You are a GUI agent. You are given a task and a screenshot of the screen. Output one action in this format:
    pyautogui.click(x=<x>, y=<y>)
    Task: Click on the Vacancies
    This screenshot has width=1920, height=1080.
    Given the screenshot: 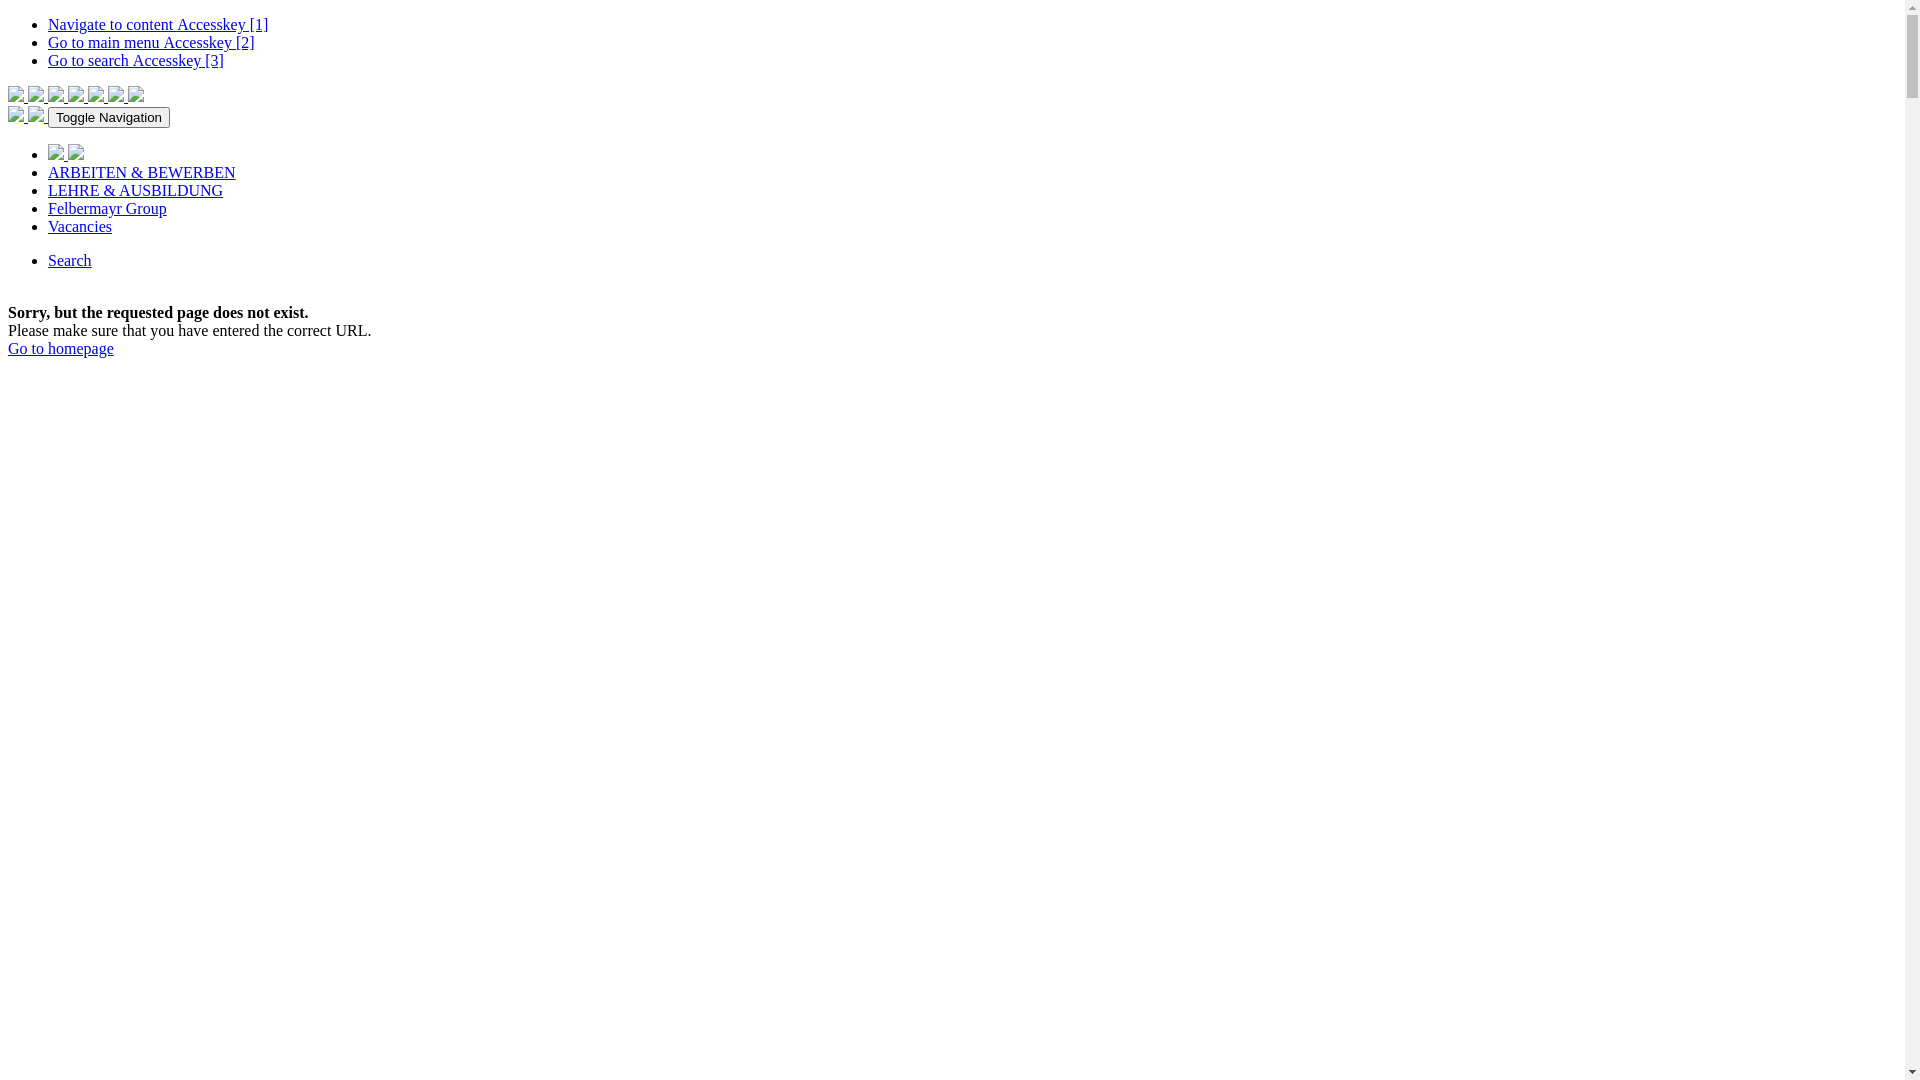 What is the action you would take?
    pyautogui.click(x=80, y=226)
    